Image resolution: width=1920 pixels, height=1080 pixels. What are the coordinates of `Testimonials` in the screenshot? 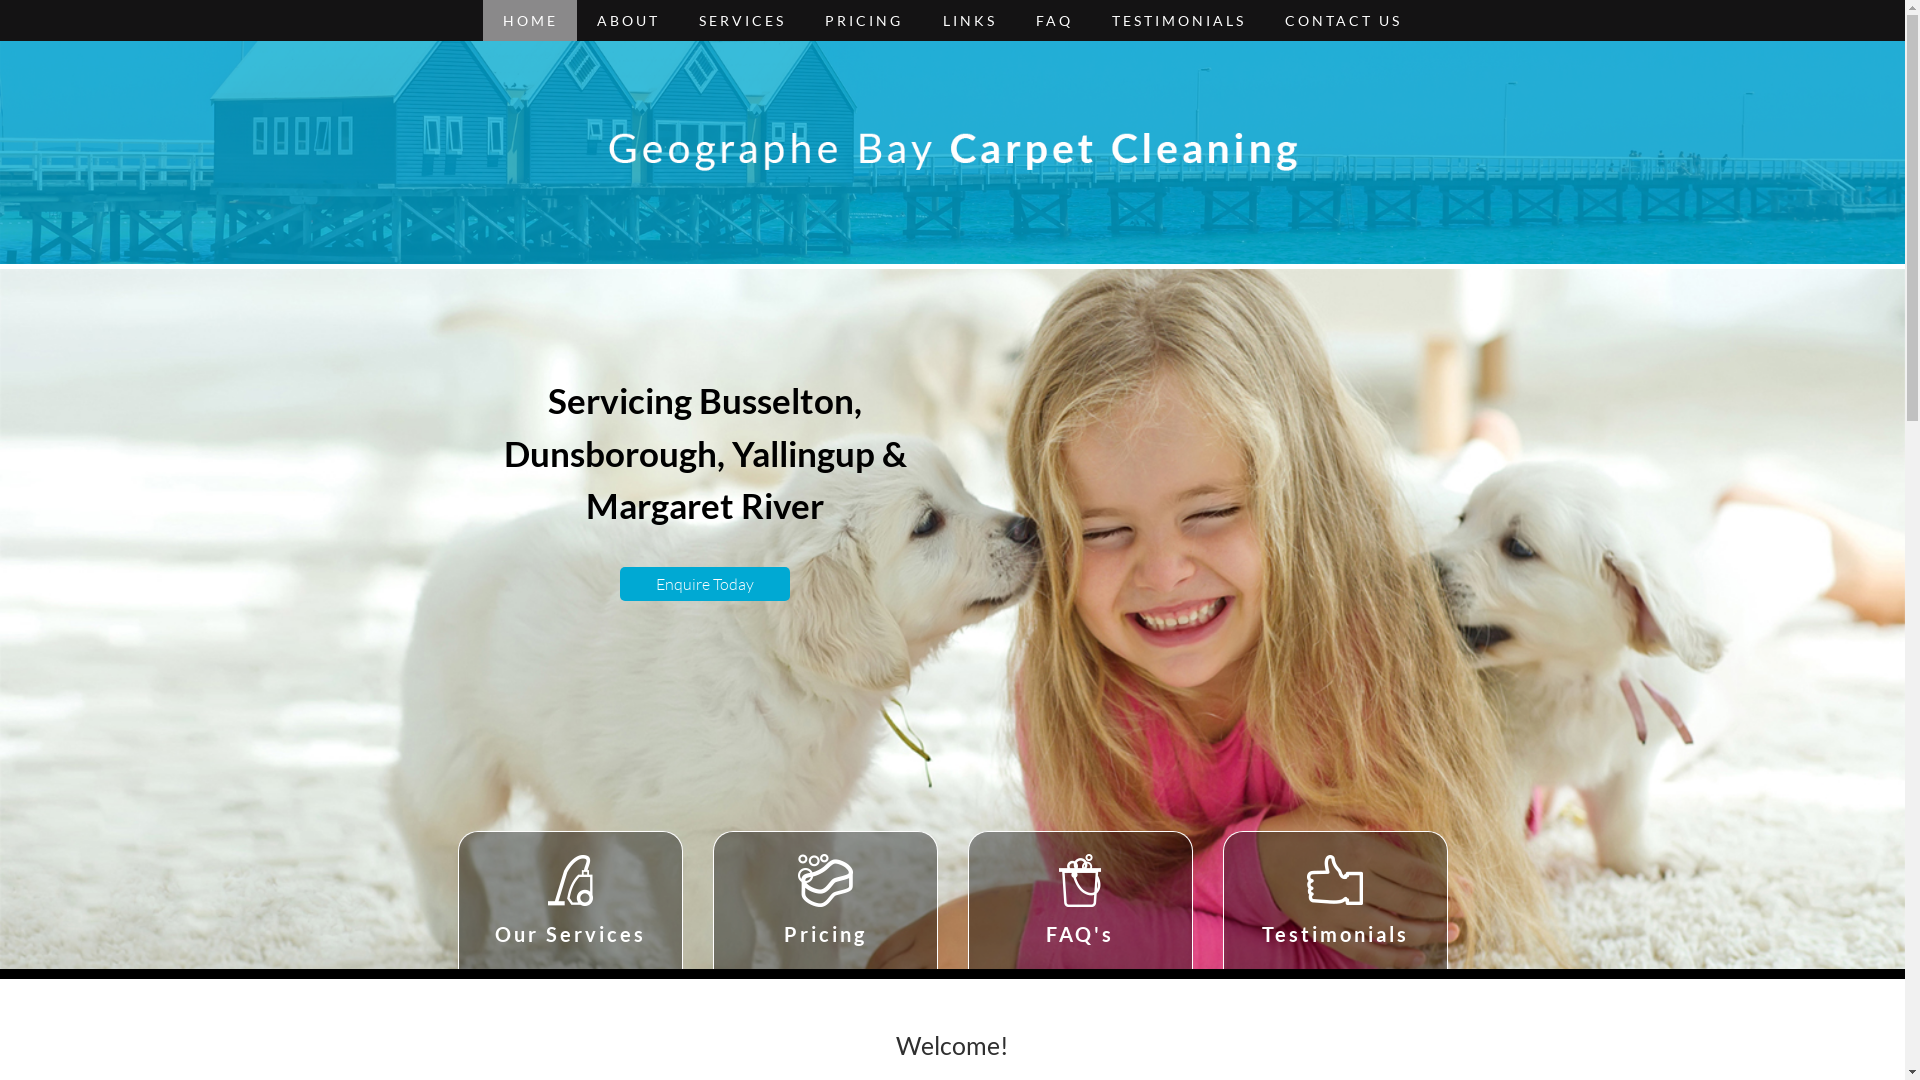 It's located at (1336, 900).